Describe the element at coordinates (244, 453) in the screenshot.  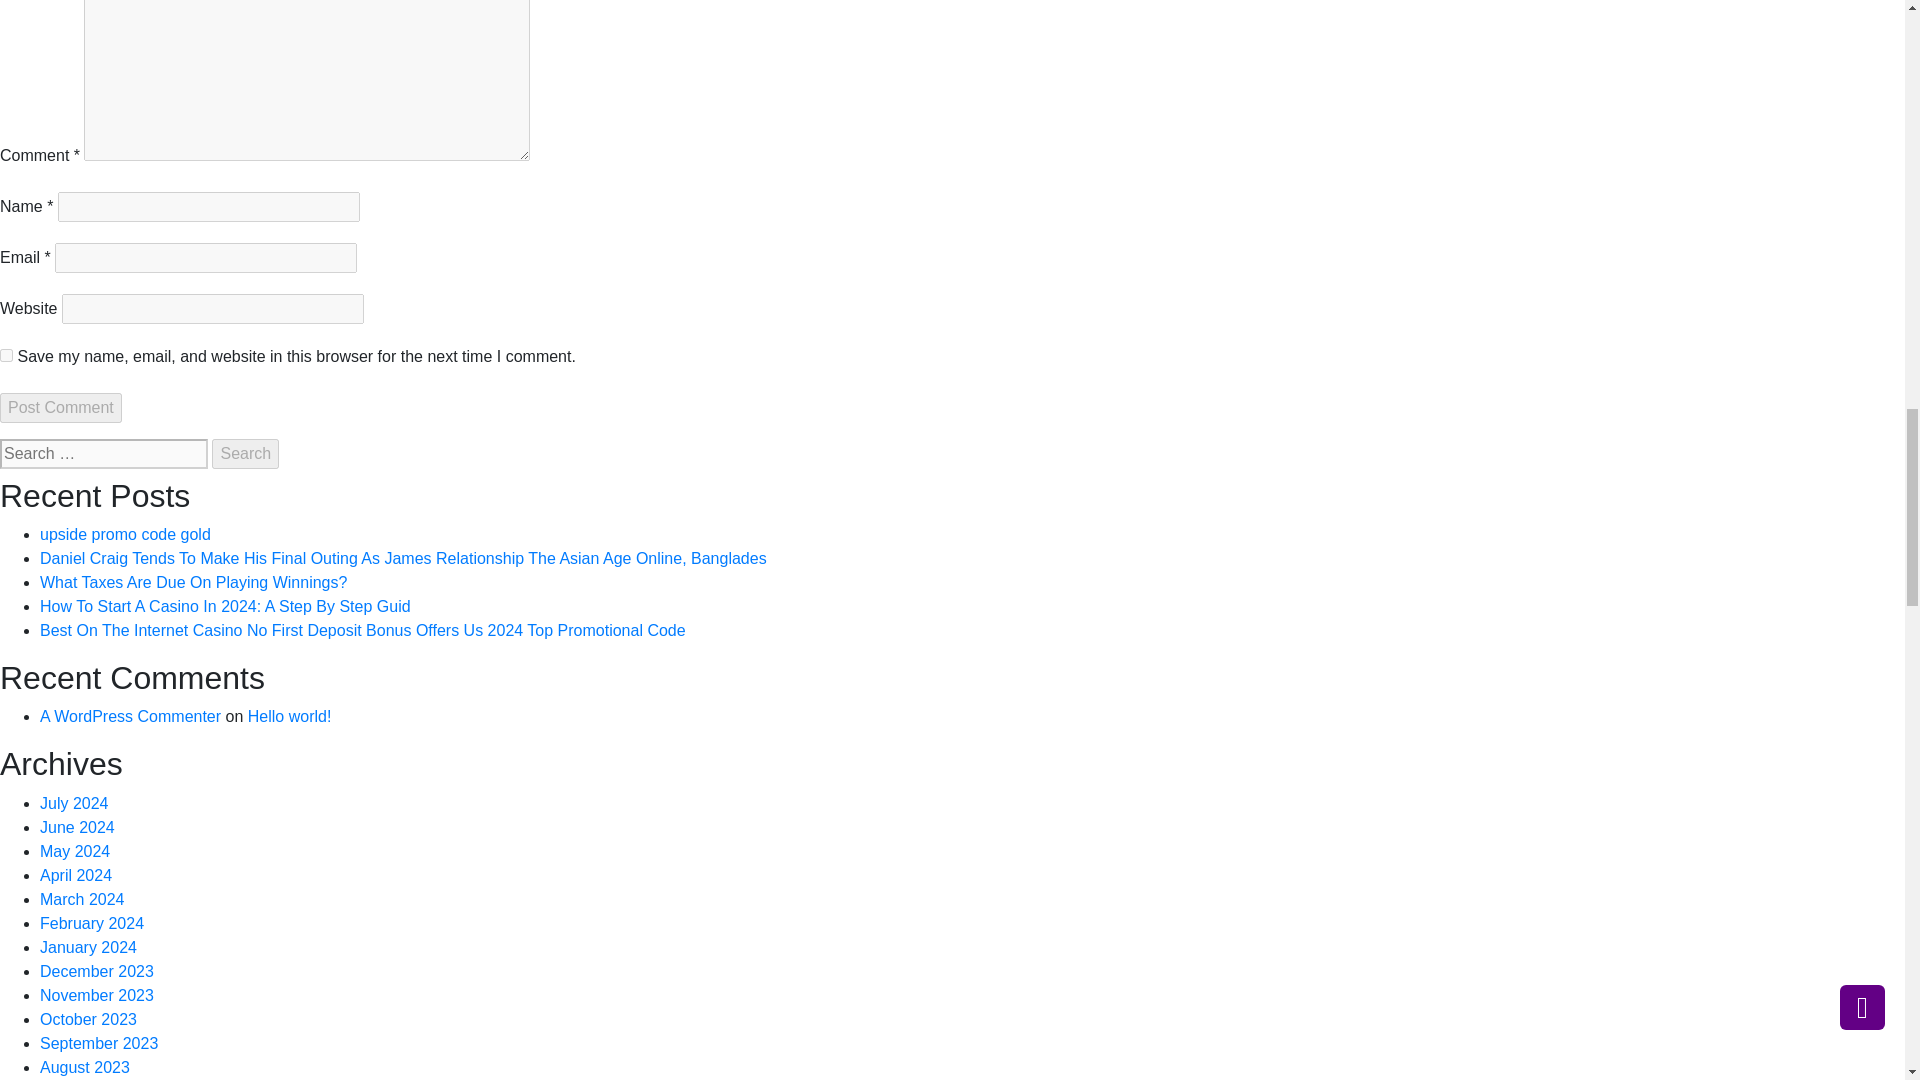
I see `Search` at that location.